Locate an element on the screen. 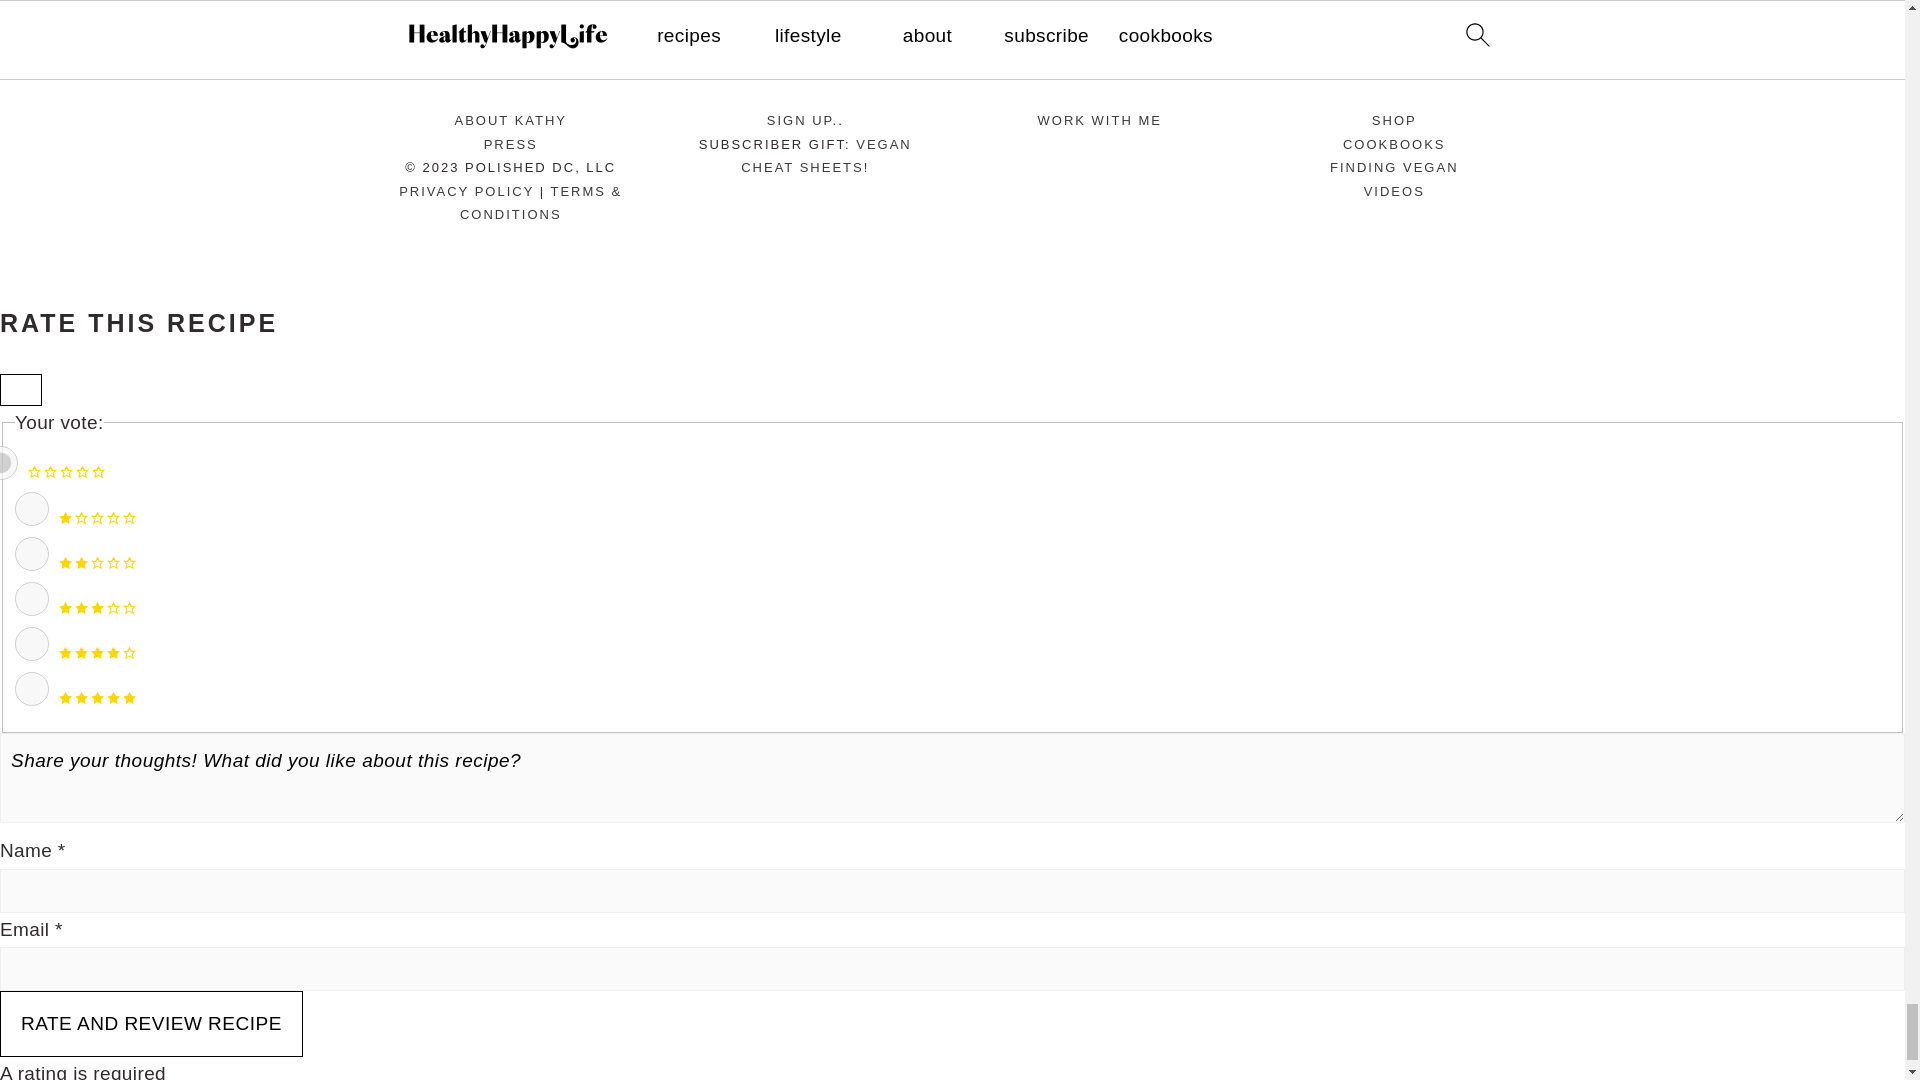 Image resolution: width=1920 pixels, height=1080 pixels. 5 is located at coordinates (32, 688).